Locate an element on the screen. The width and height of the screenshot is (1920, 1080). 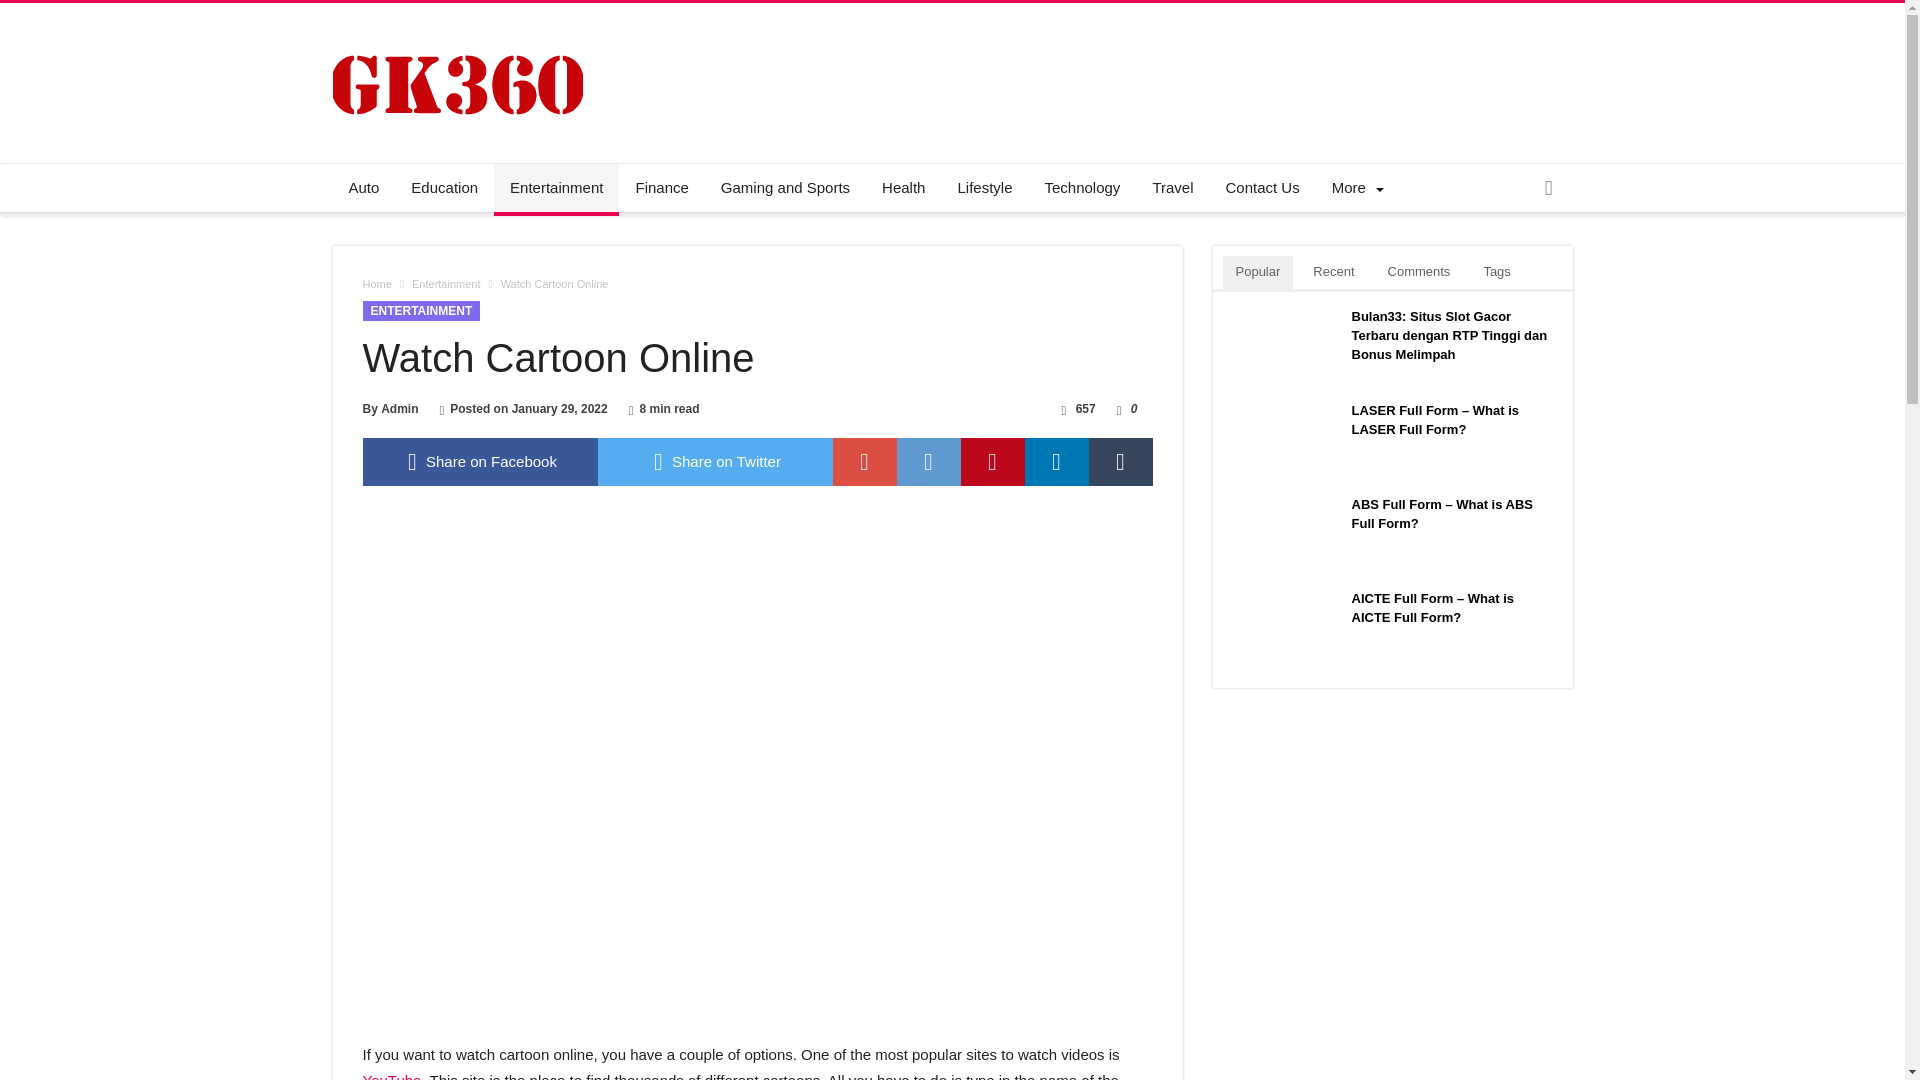
reddit is located at coordinates (928, 462).